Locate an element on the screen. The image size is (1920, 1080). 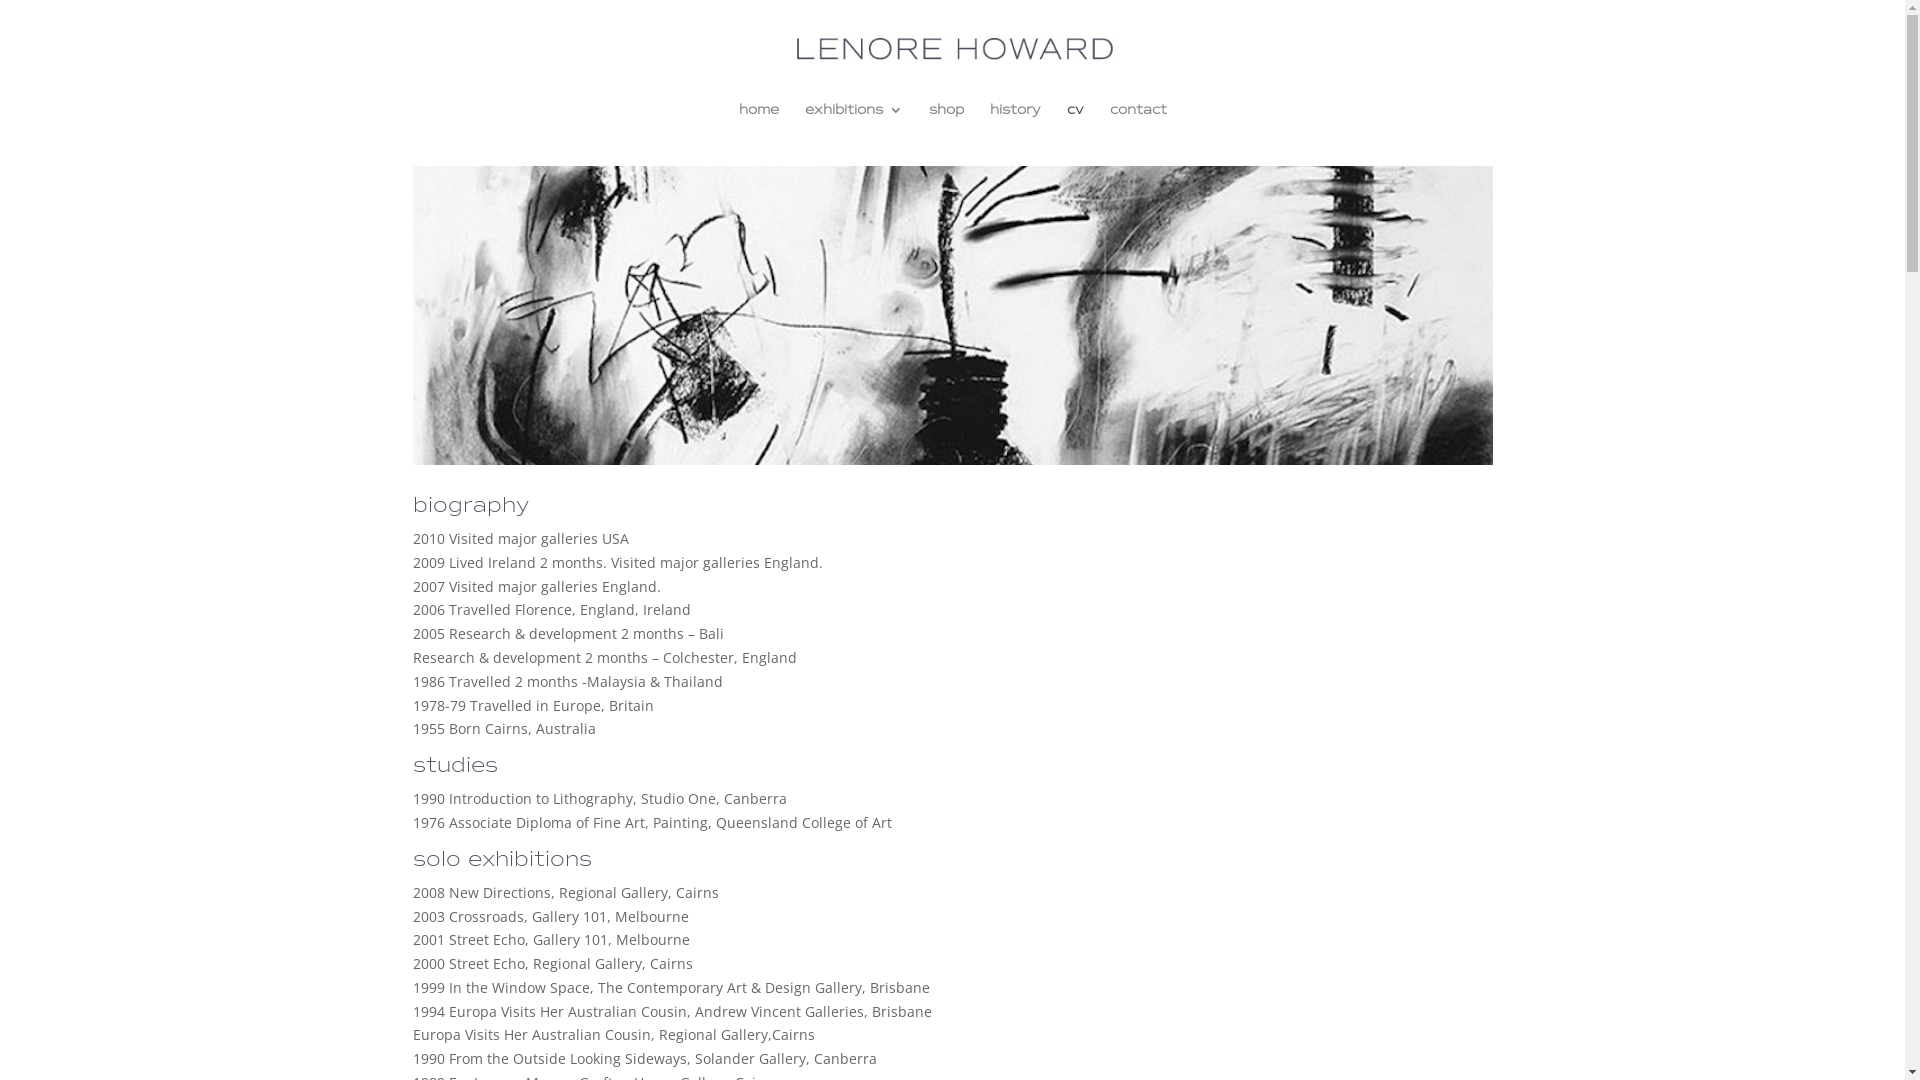
shop is located at coordinates (946, 118).